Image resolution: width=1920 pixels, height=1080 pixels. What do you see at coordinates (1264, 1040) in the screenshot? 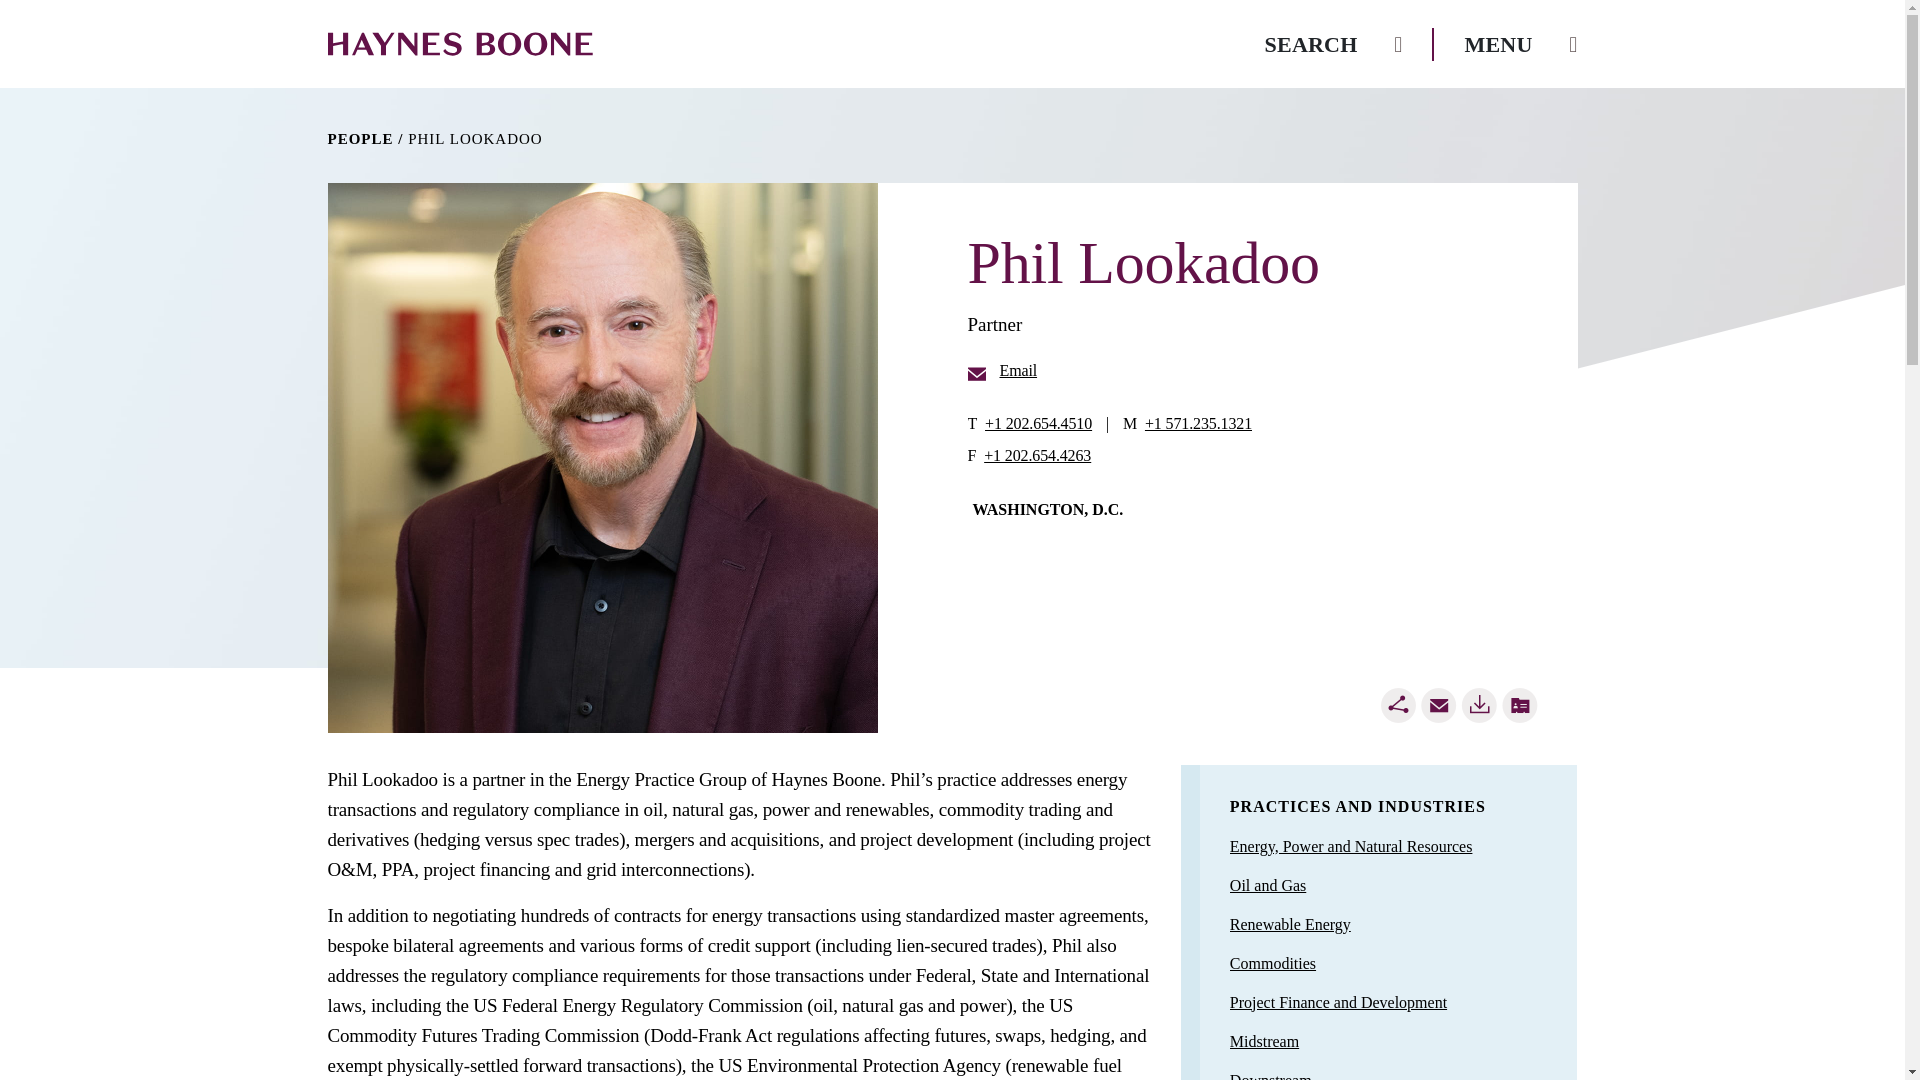
I see `Midstream` at bounding box center [1264, 1040].